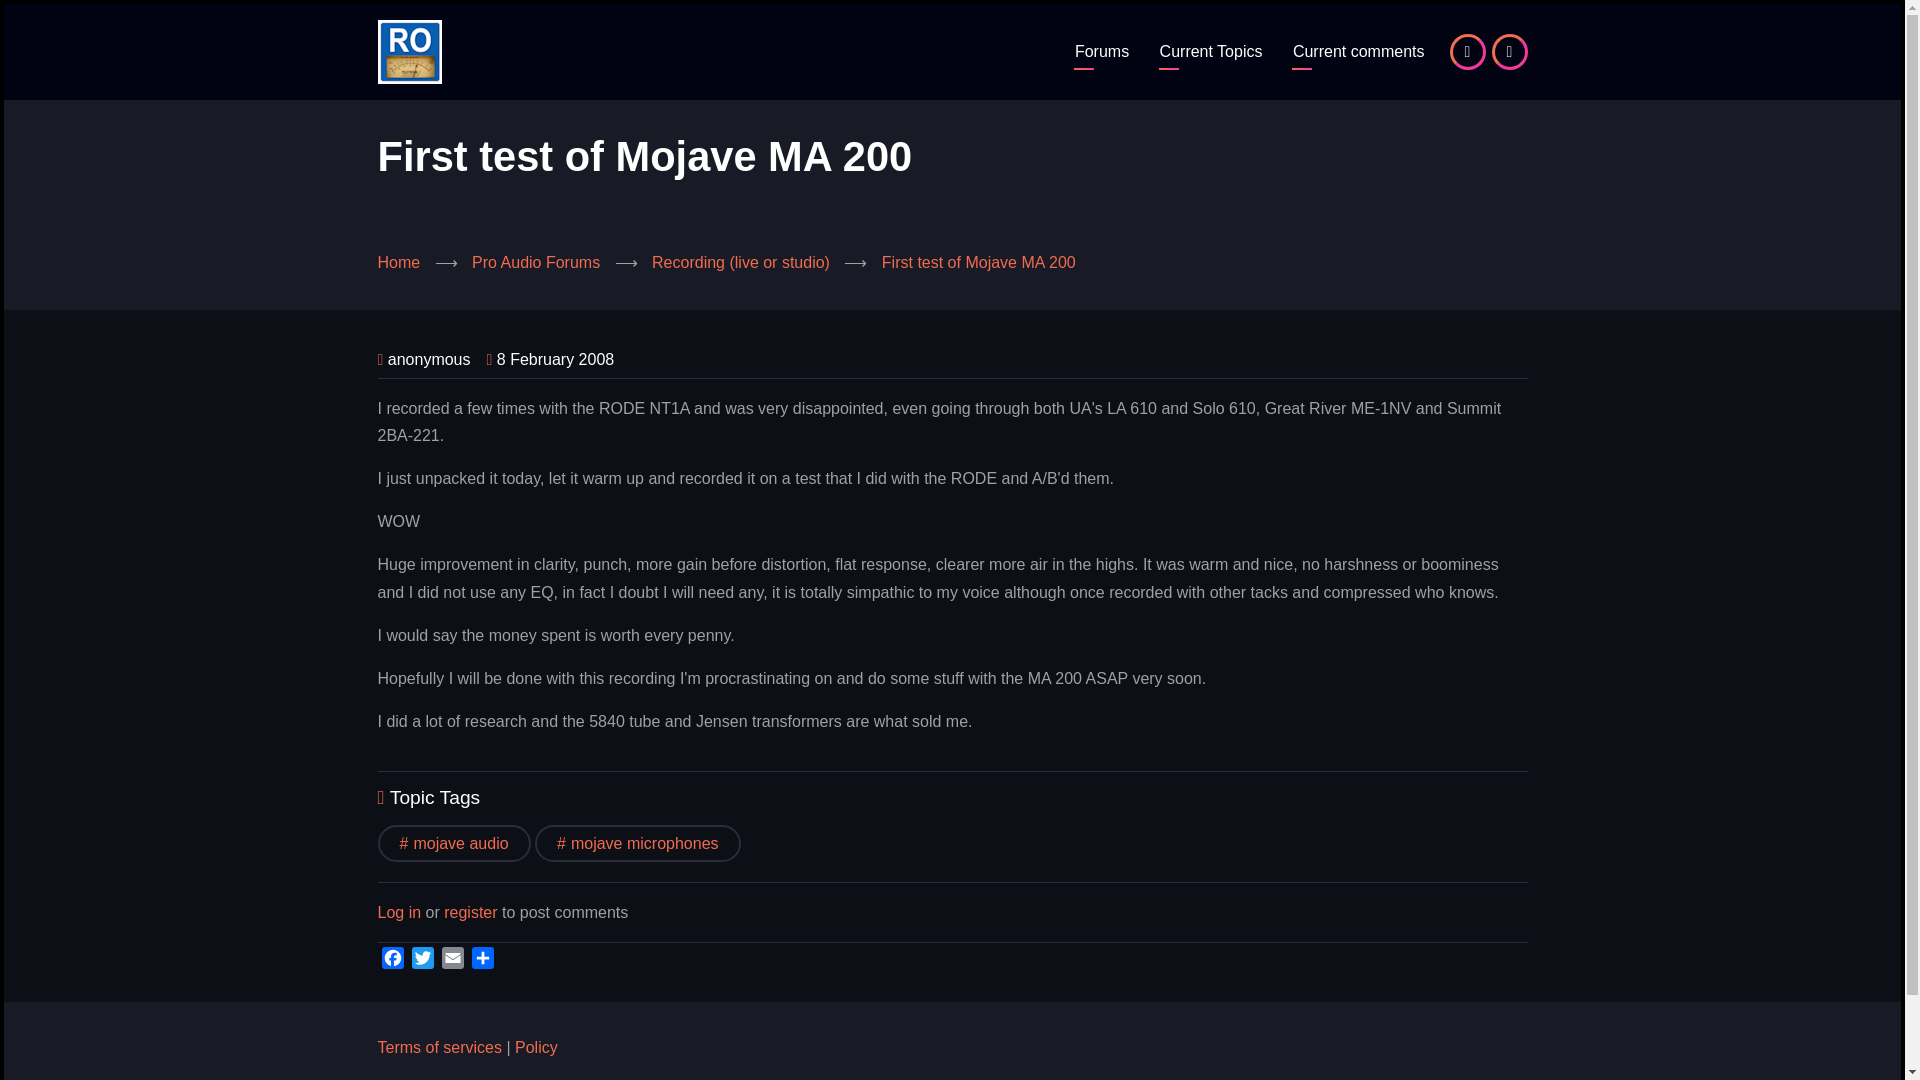 This screenshot has width=1920, height=1080. What do you see at coordinates (1359, 52) in the screenshot?
I see `Current comments` at bounding box center [1359, 52].